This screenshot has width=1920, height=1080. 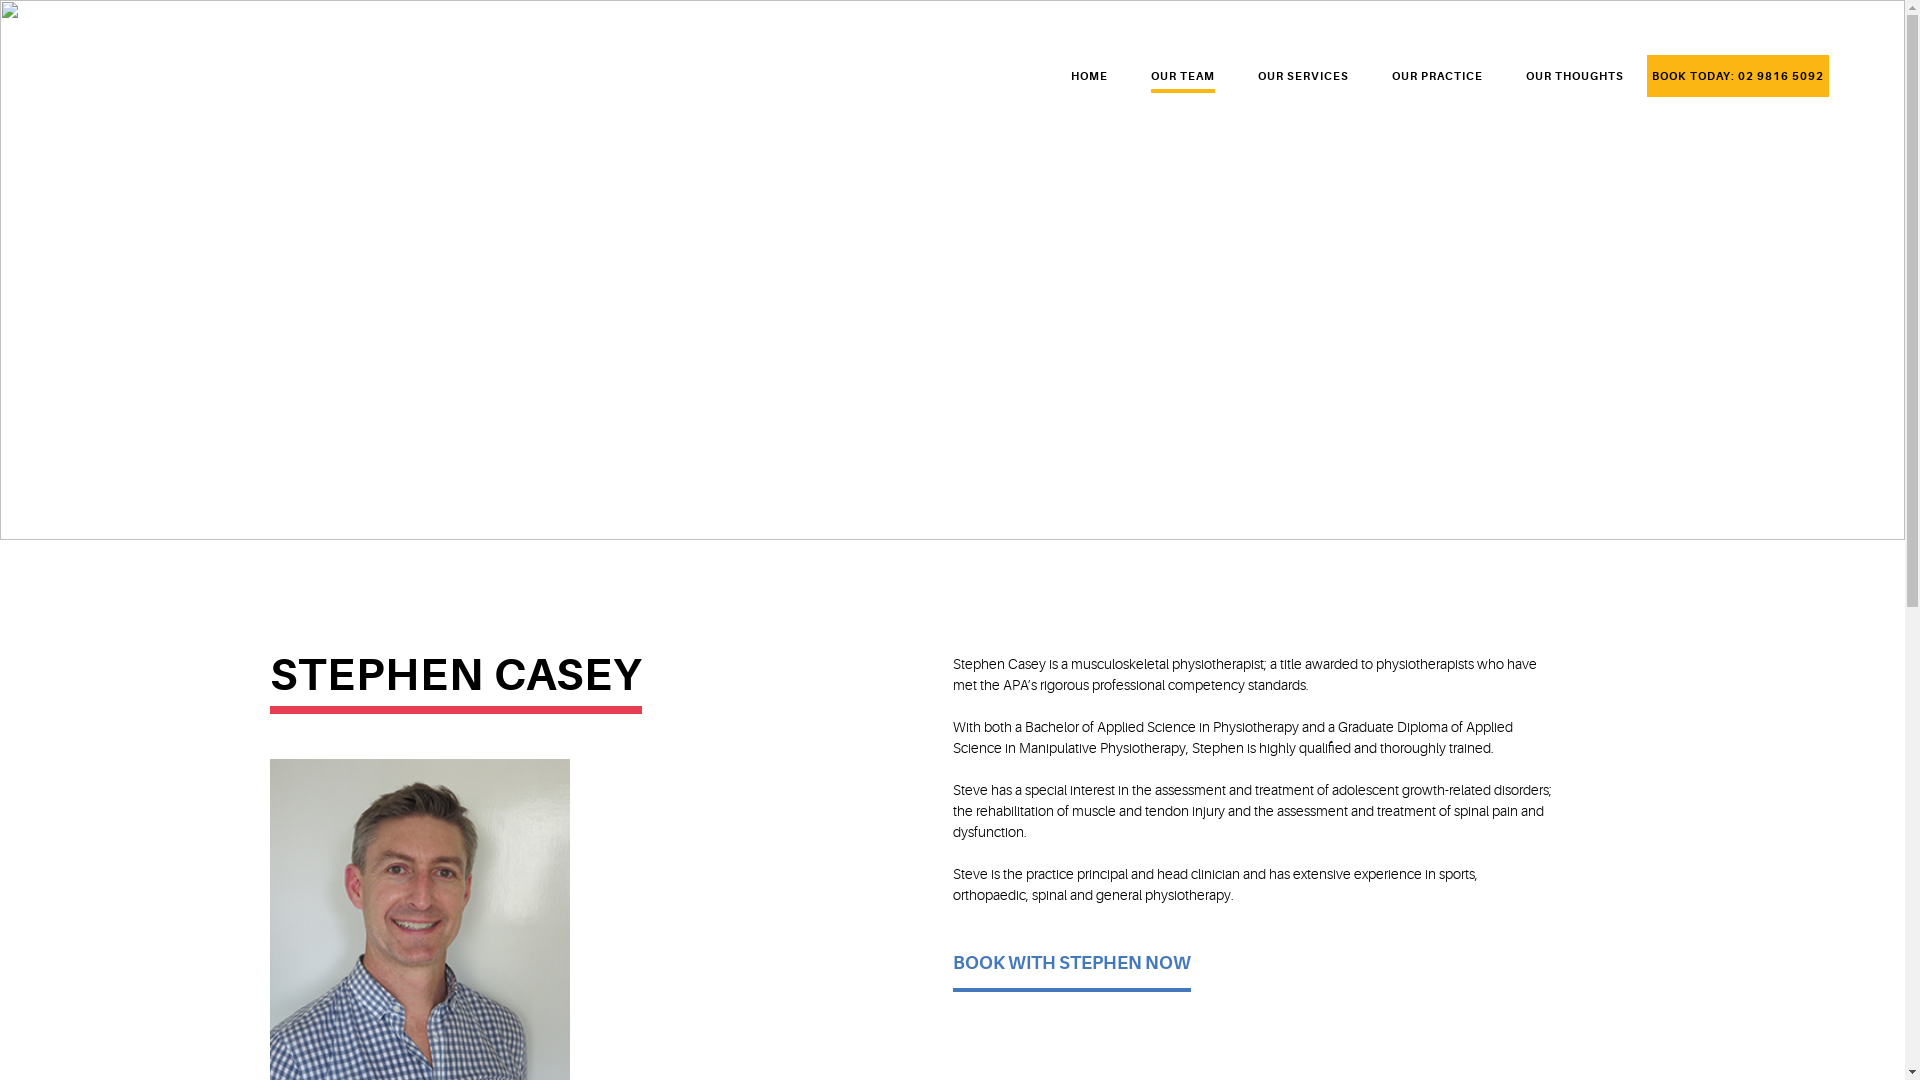 What do you see at coordinates (1071, 972) in the screenshot?
I see `BOOK WITH STEPHEN NOW` at bounding box center [1071, 972].